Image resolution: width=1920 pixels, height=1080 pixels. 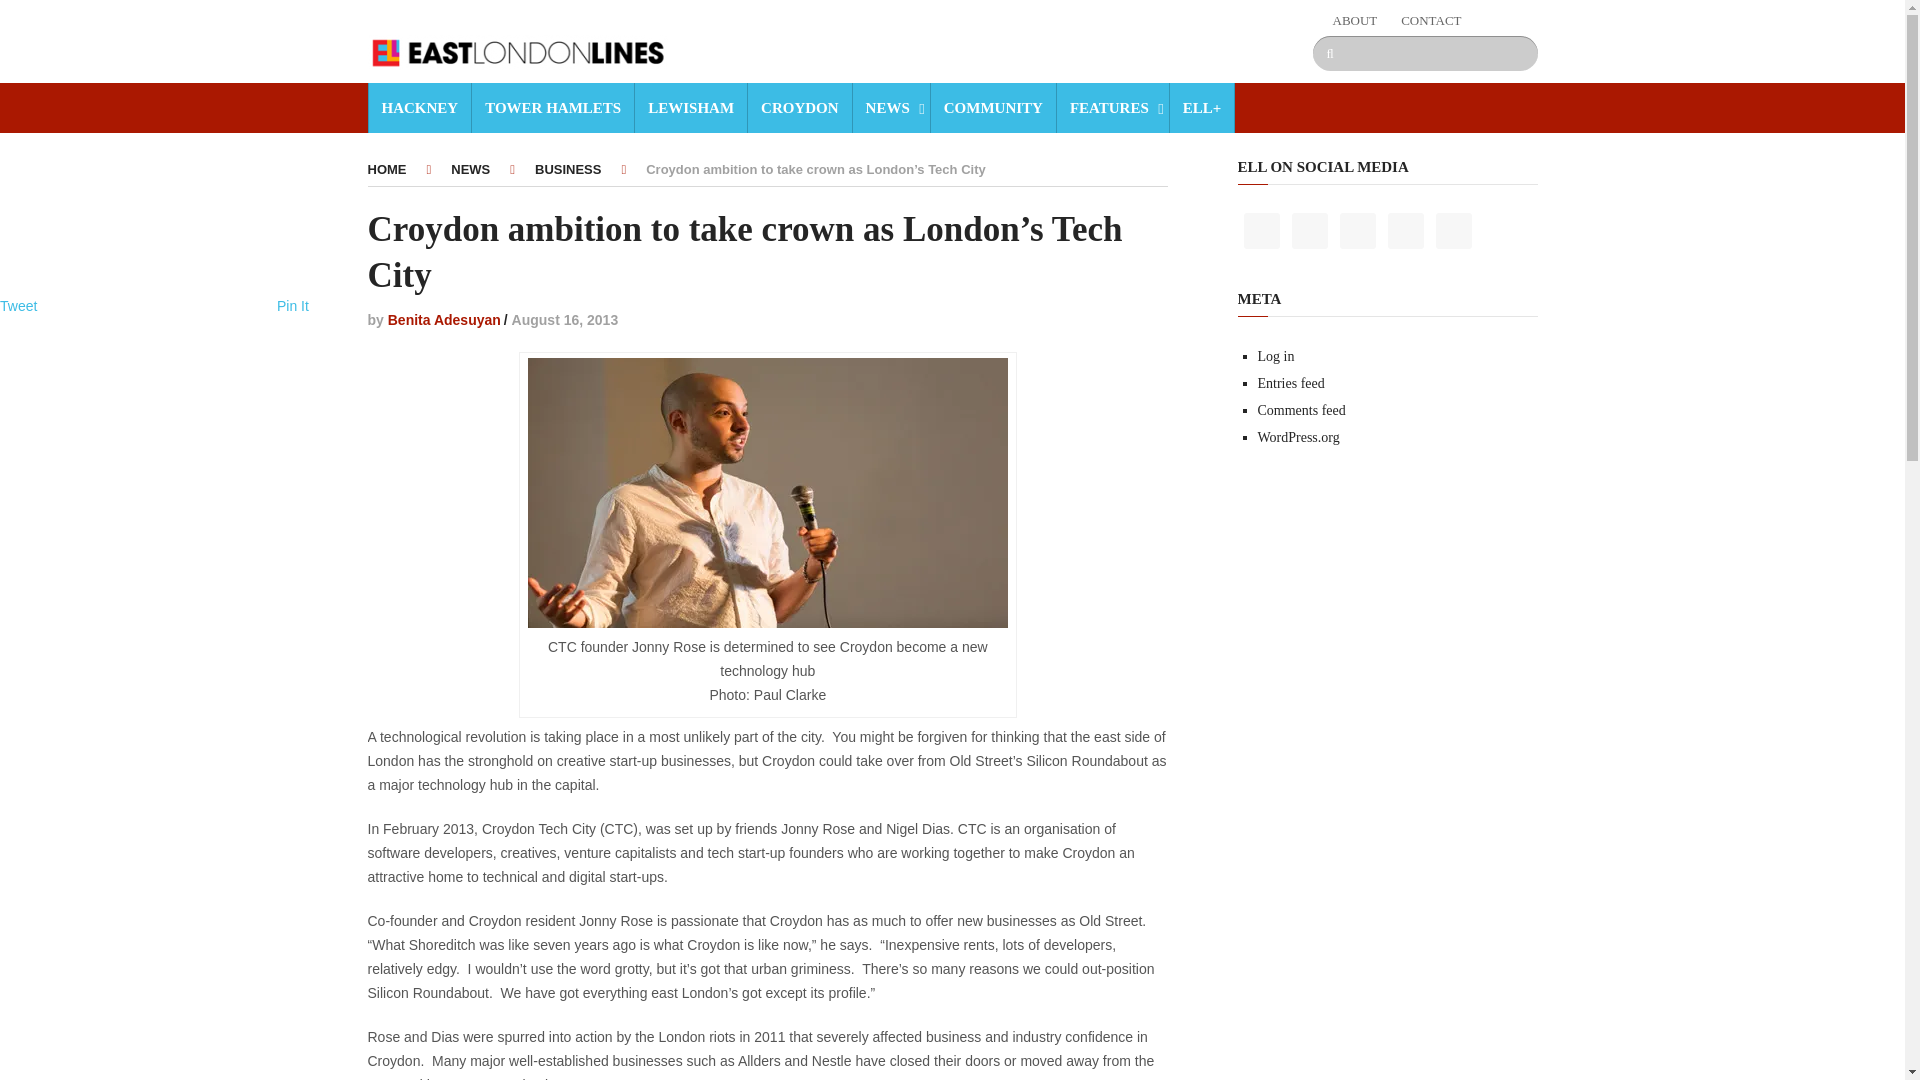 I want to click on CONTACT, so click(x=1431, y=20).